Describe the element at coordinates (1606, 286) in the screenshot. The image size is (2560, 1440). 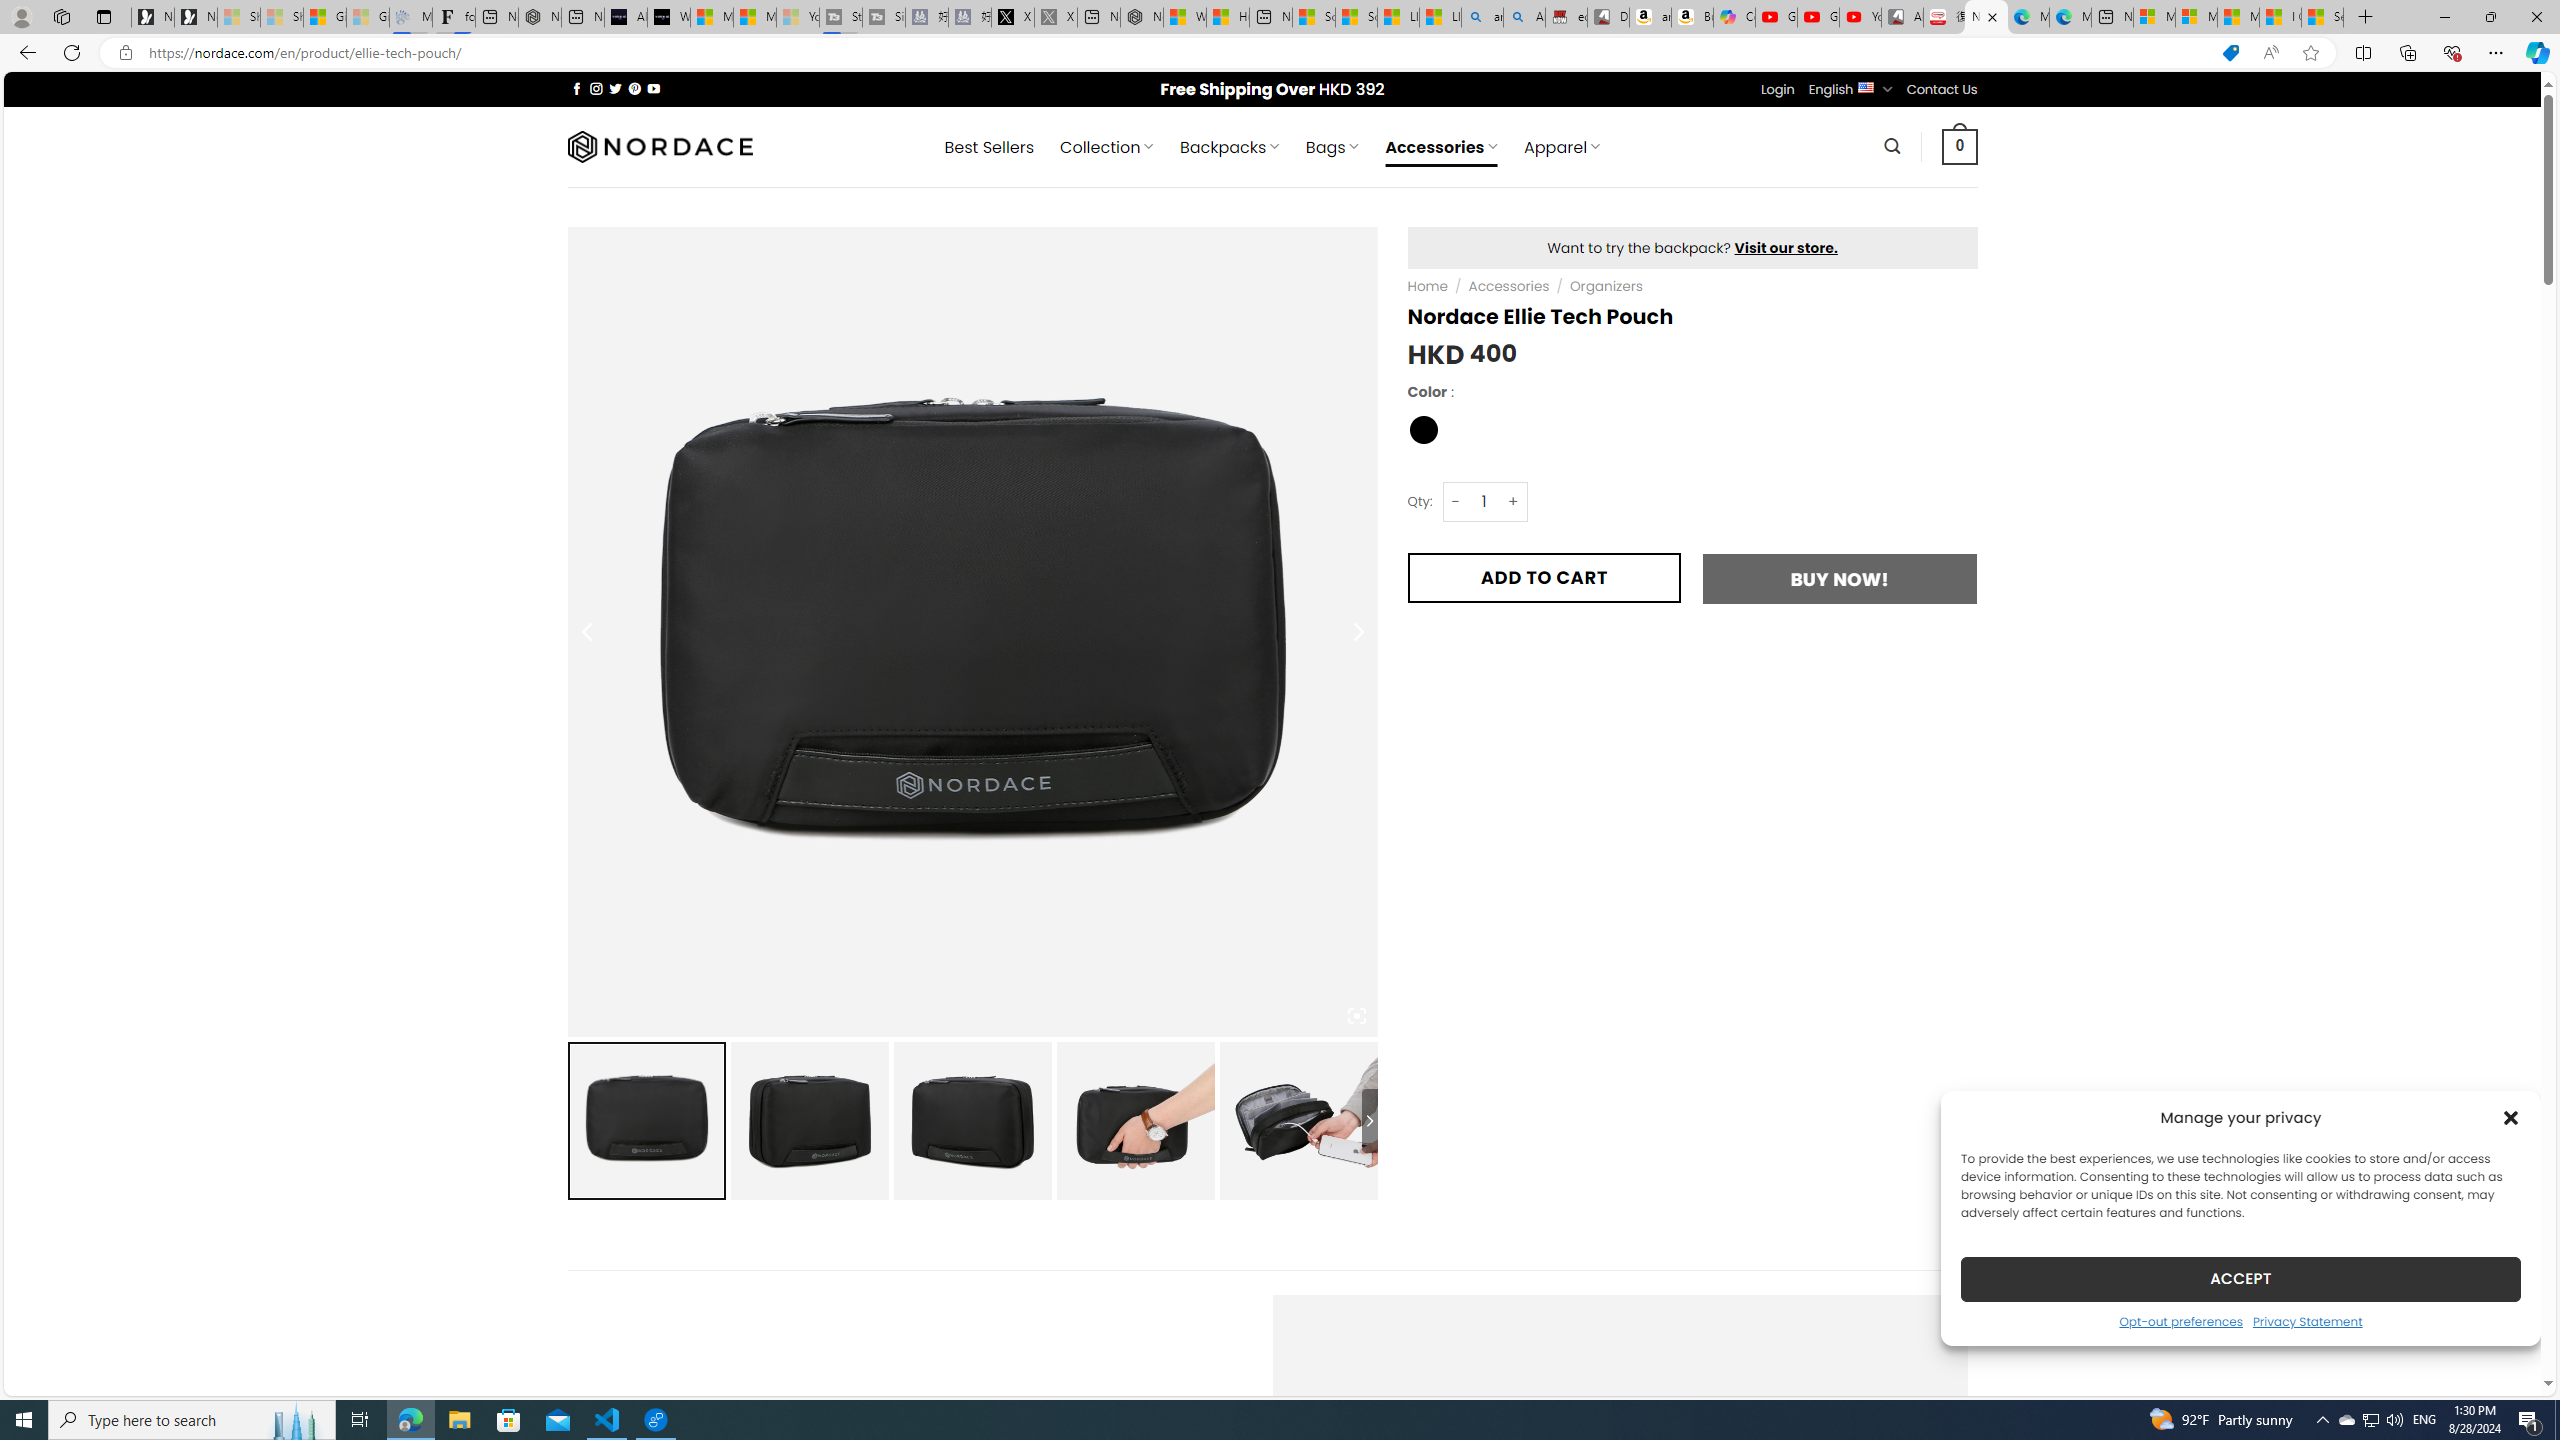
I see `Organizers` at that location.